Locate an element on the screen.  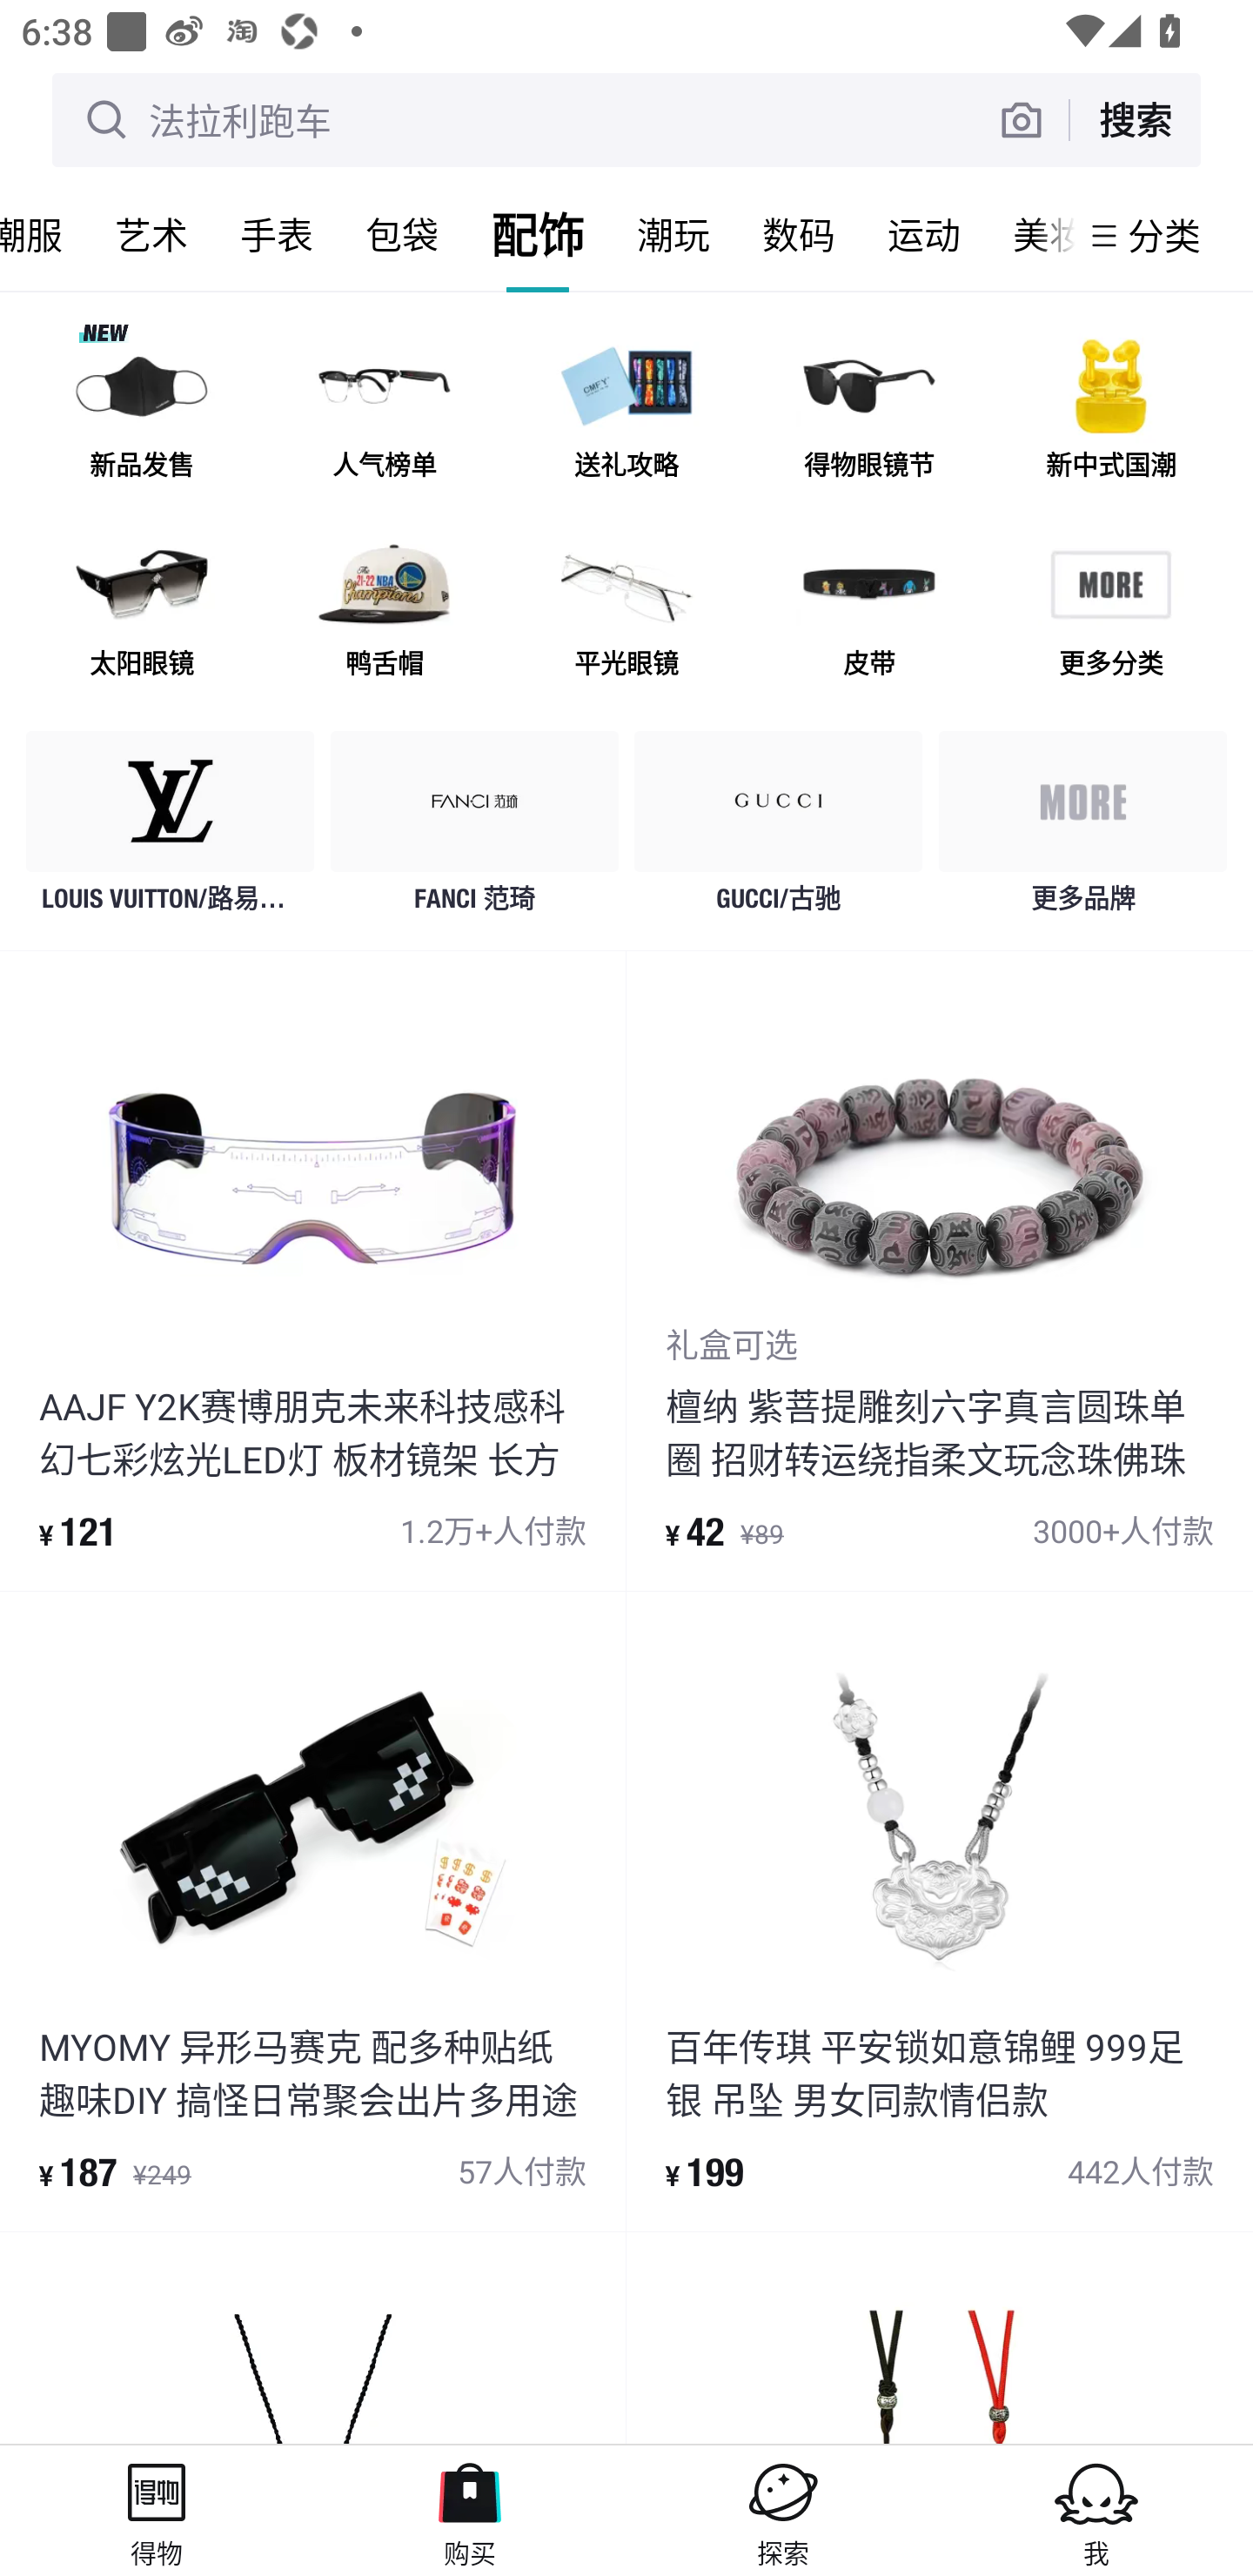
分类 is located at coordinates (1164, 235).